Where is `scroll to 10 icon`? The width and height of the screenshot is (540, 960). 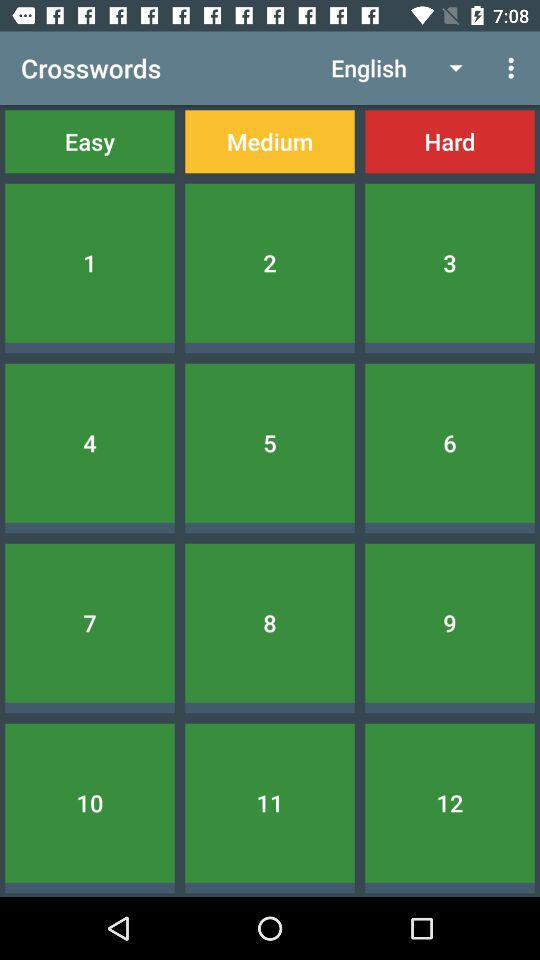
scroll to 10 icon is located at coordinates (90, 802).